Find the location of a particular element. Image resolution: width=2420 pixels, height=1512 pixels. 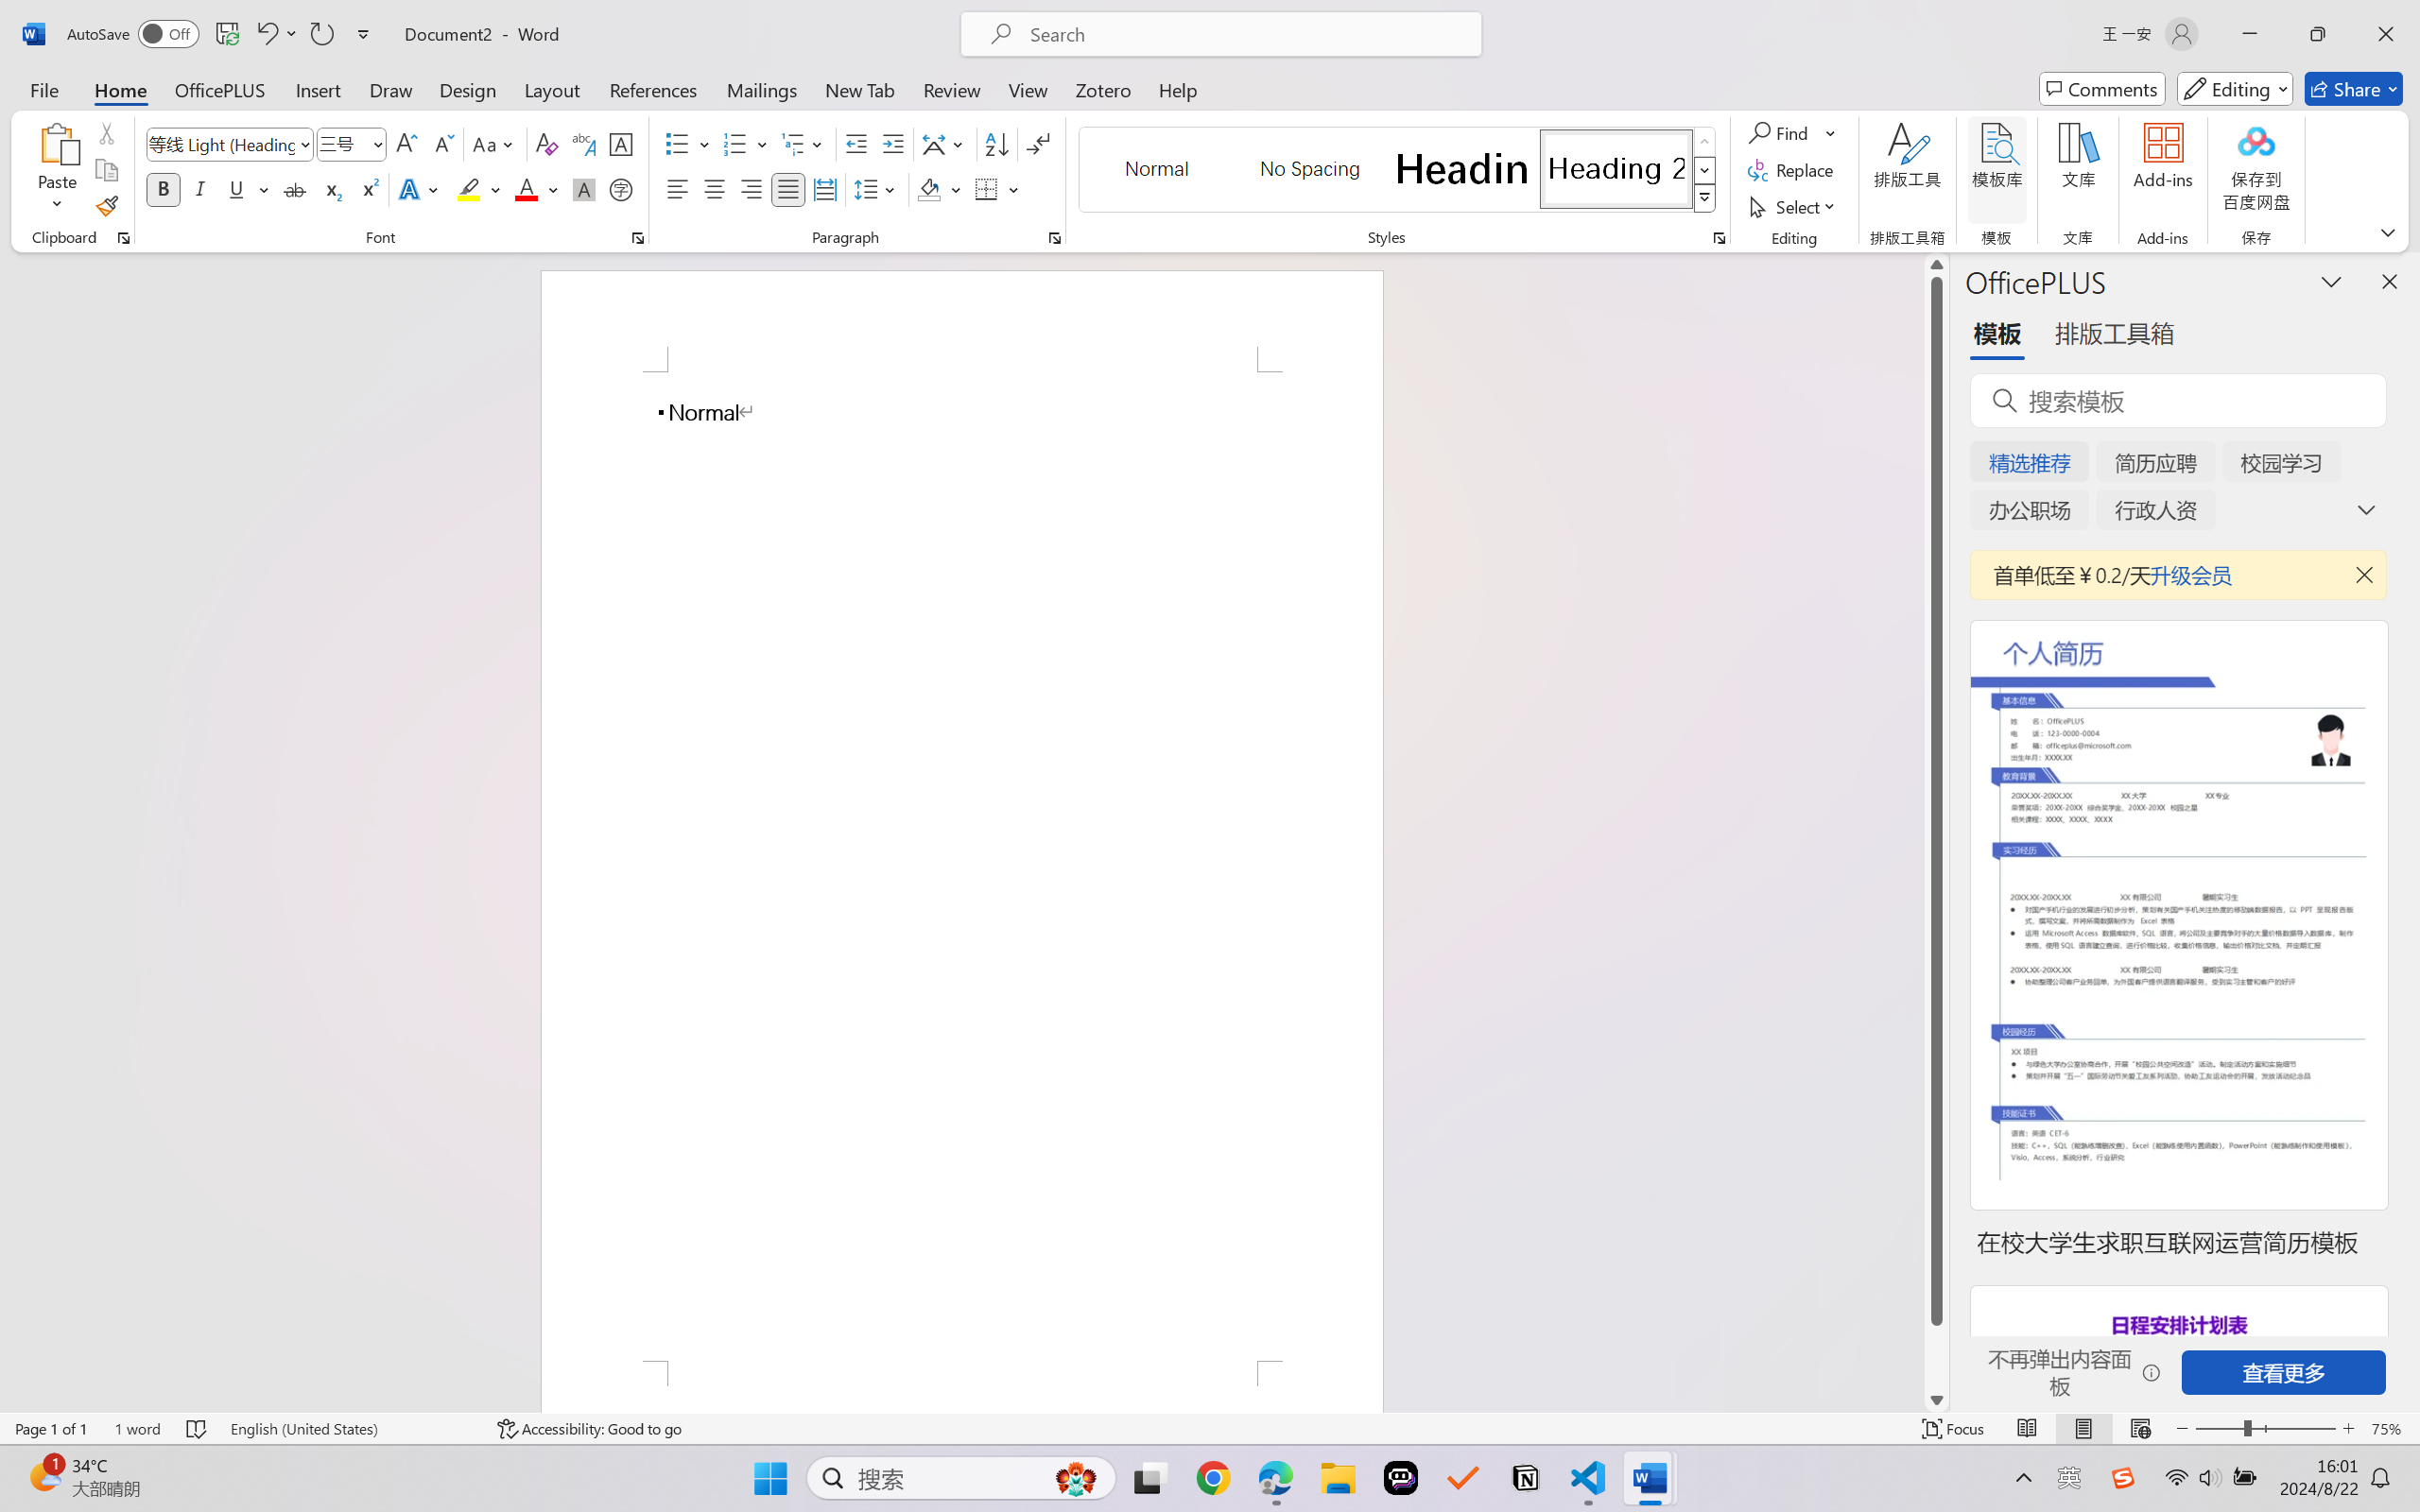

Insert is located at coordinates (318, 89).